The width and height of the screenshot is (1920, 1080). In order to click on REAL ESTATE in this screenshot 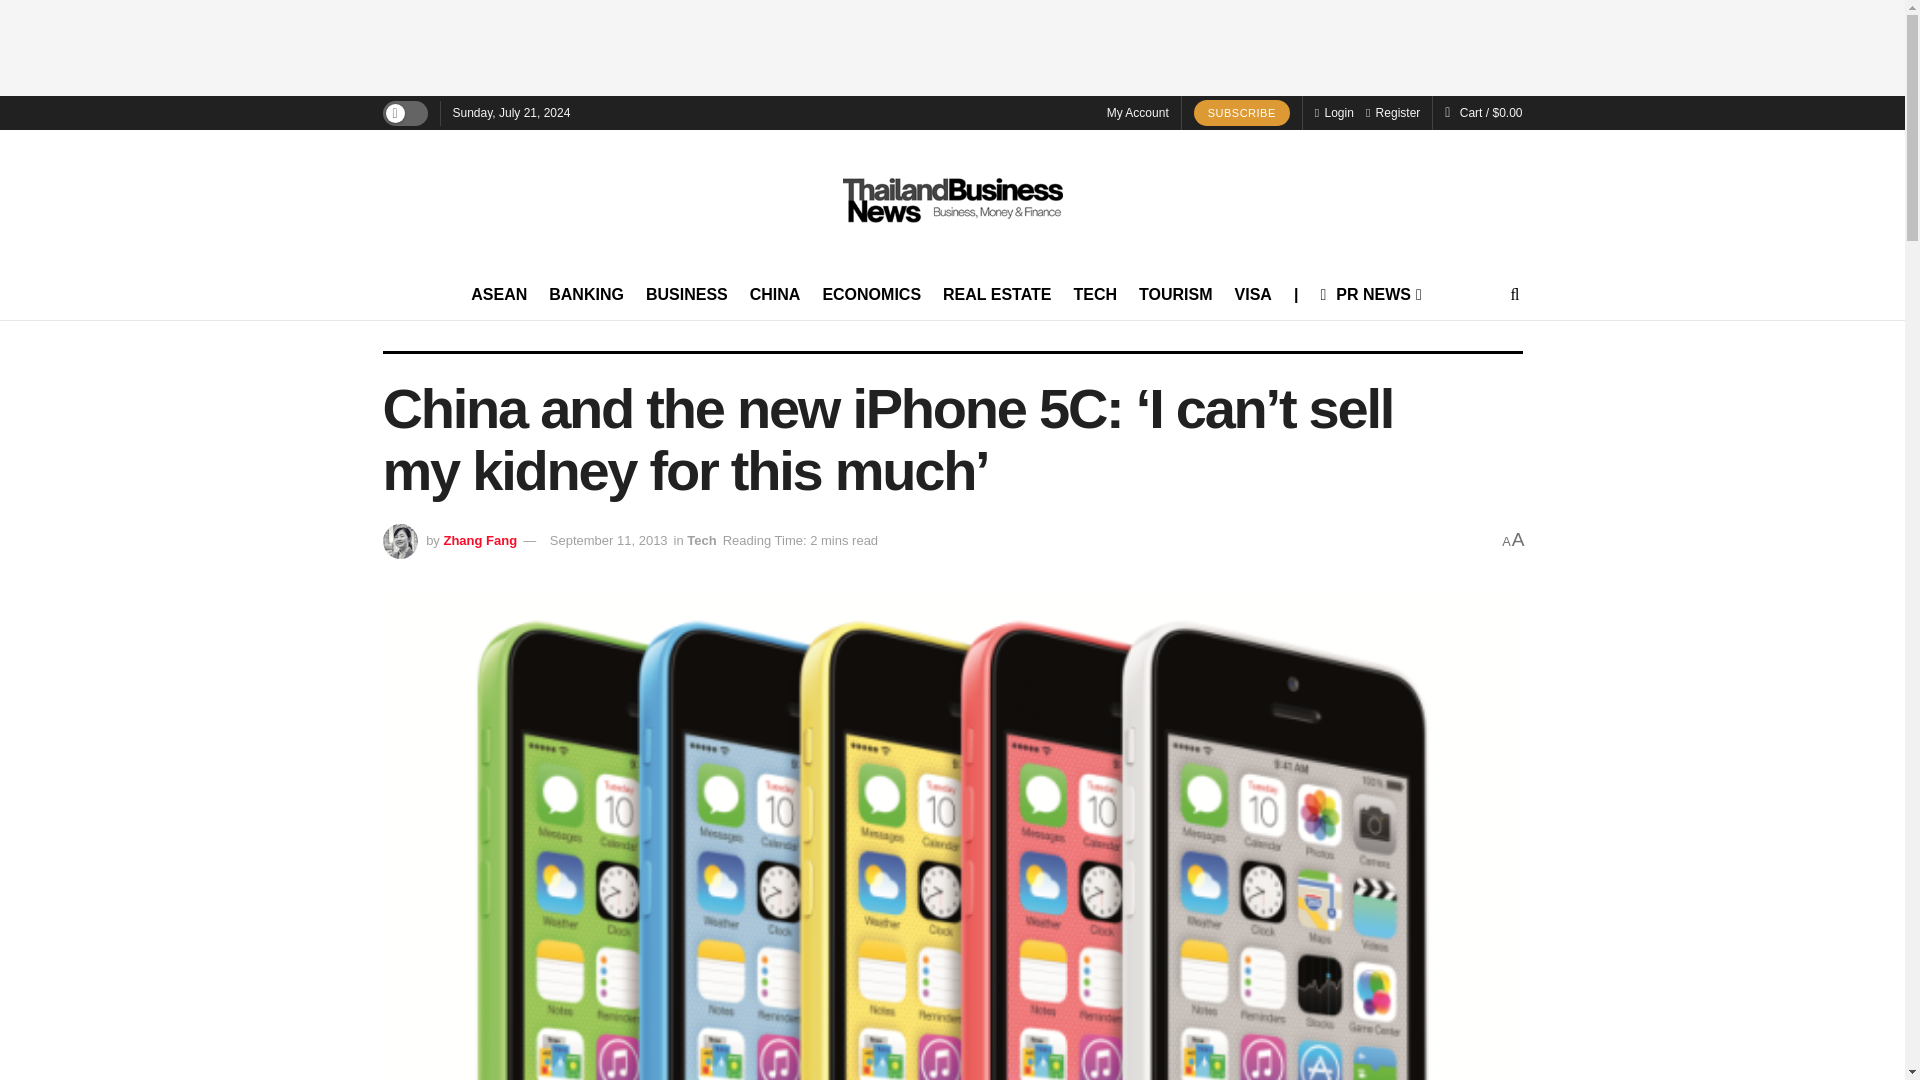, I will do `click(996, 294)`.